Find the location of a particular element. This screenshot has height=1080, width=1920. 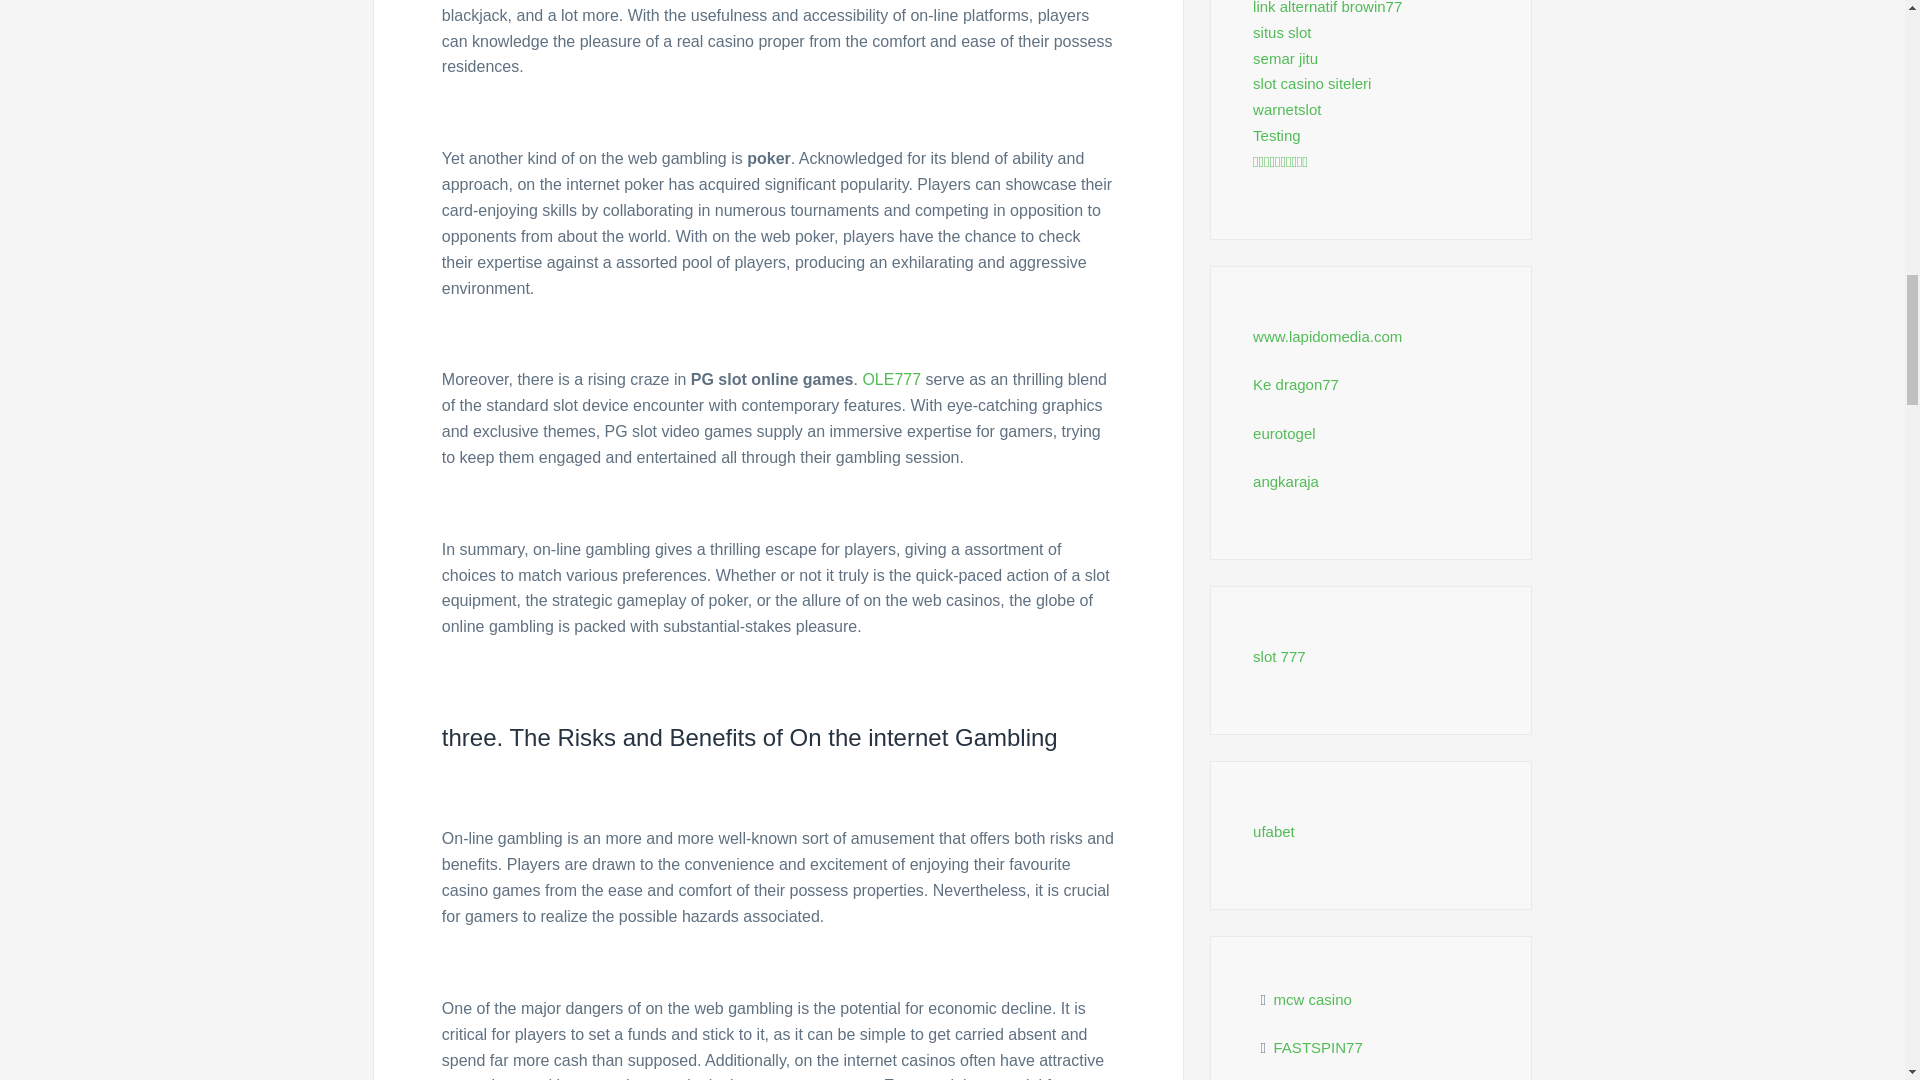

www.lapidomedia.com is located at coordinates (1327, 336).